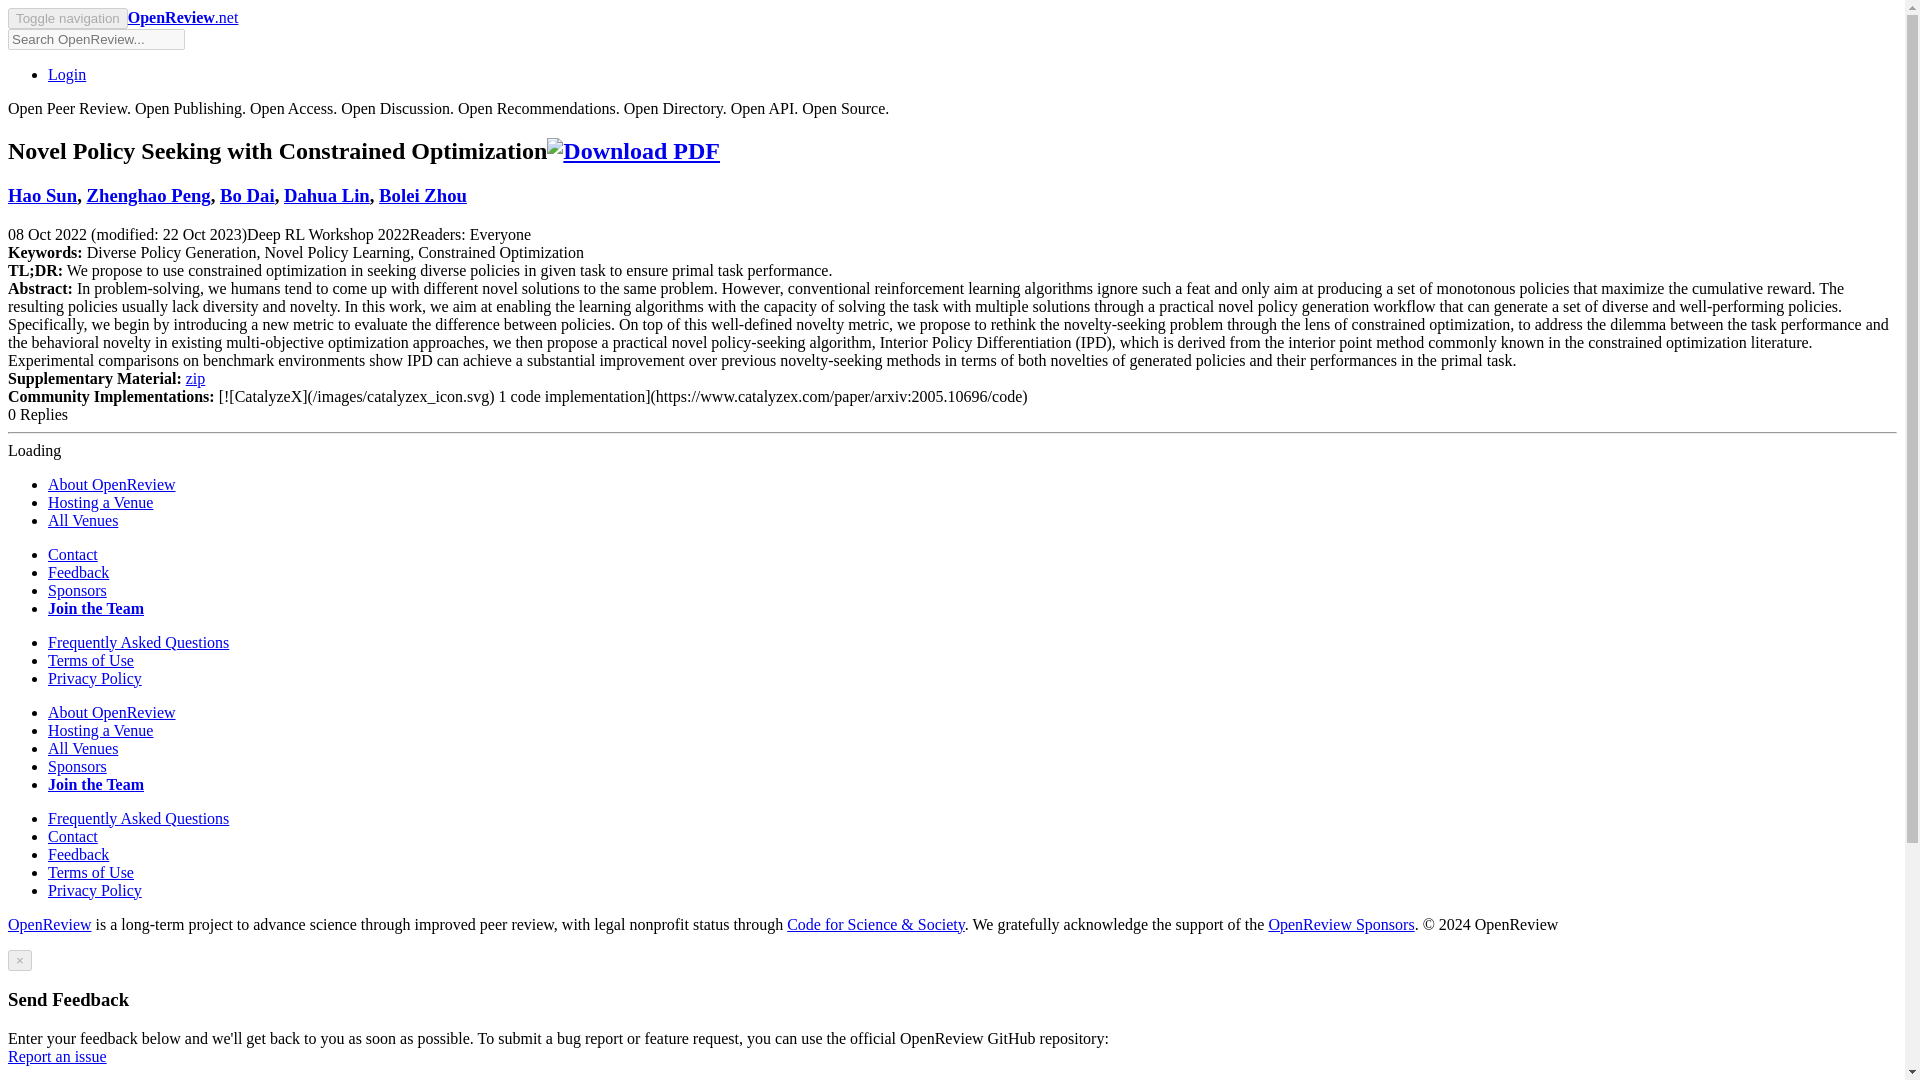 This screenshot has width=1920, height=1080. I want to click on Privacy Policy, so click(95, 890).